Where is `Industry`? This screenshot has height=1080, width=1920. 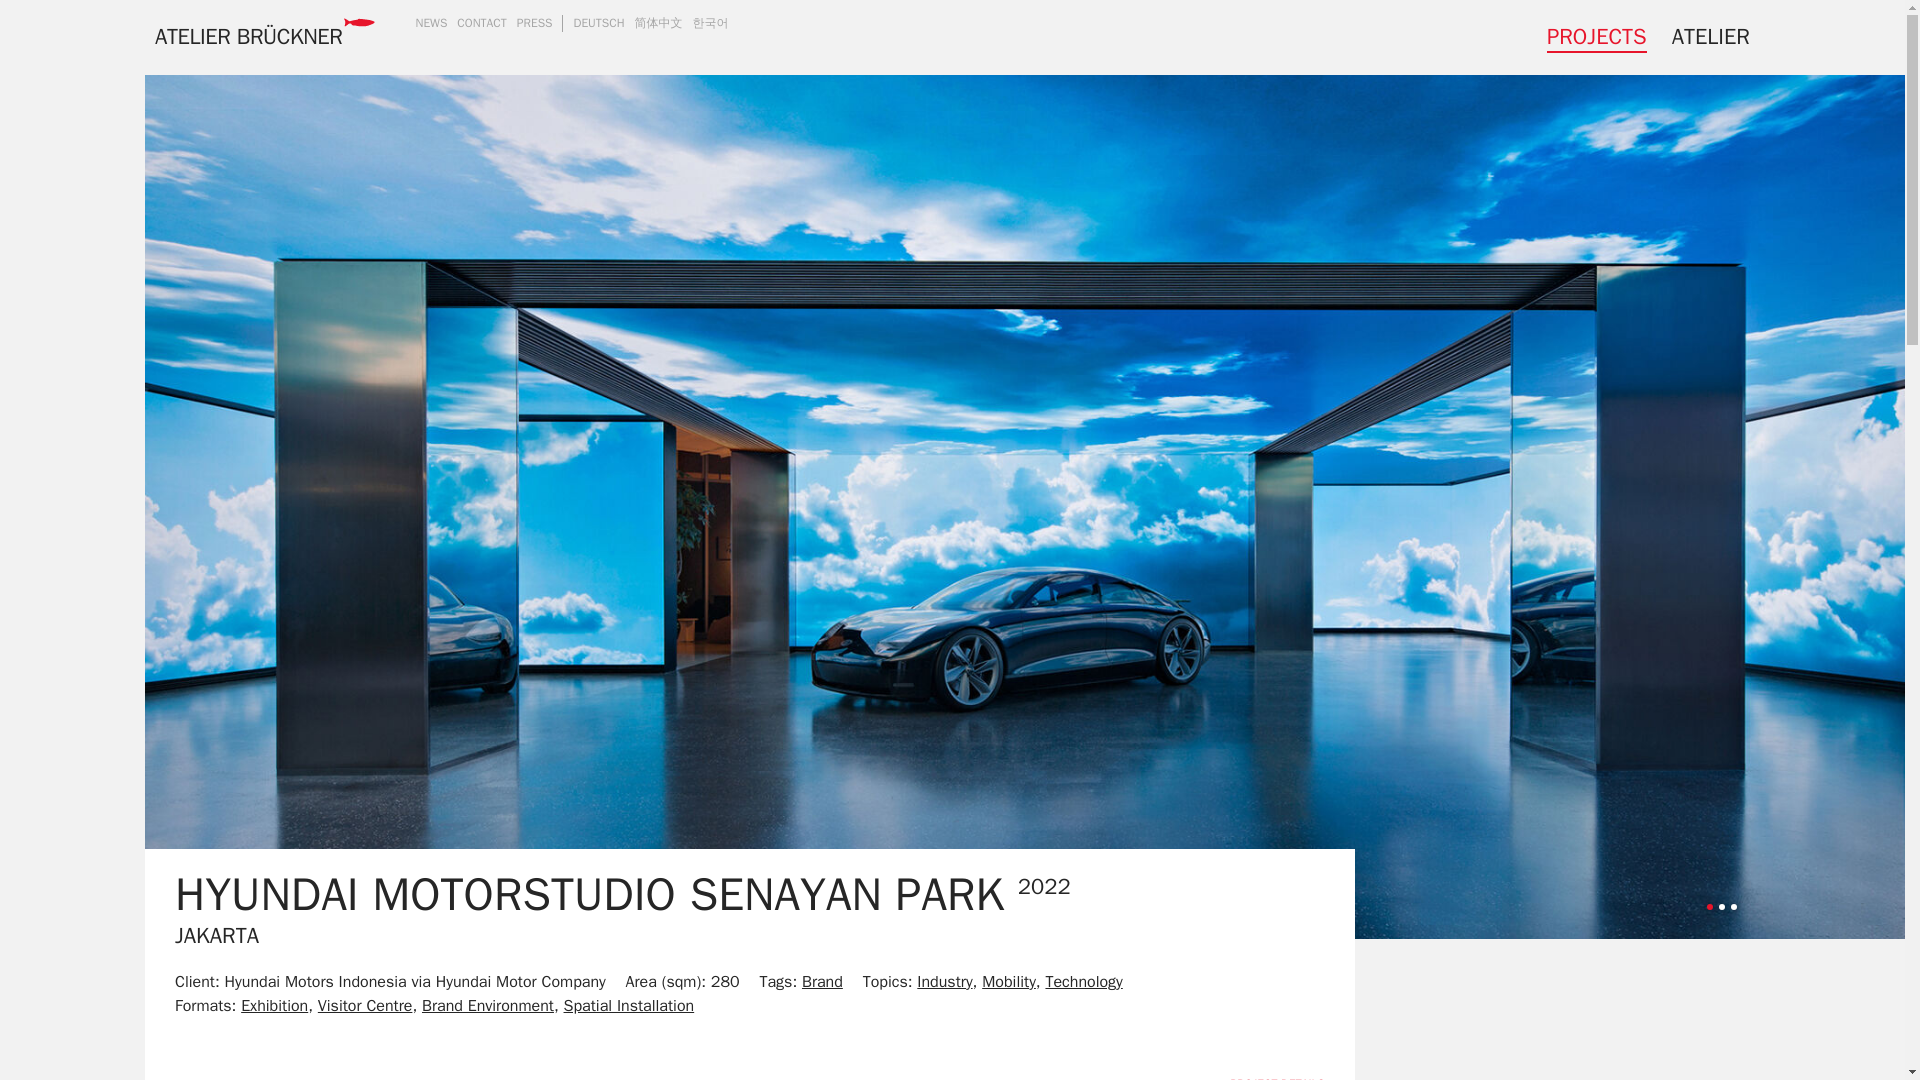
Industry is located at coordinates (944, 982).